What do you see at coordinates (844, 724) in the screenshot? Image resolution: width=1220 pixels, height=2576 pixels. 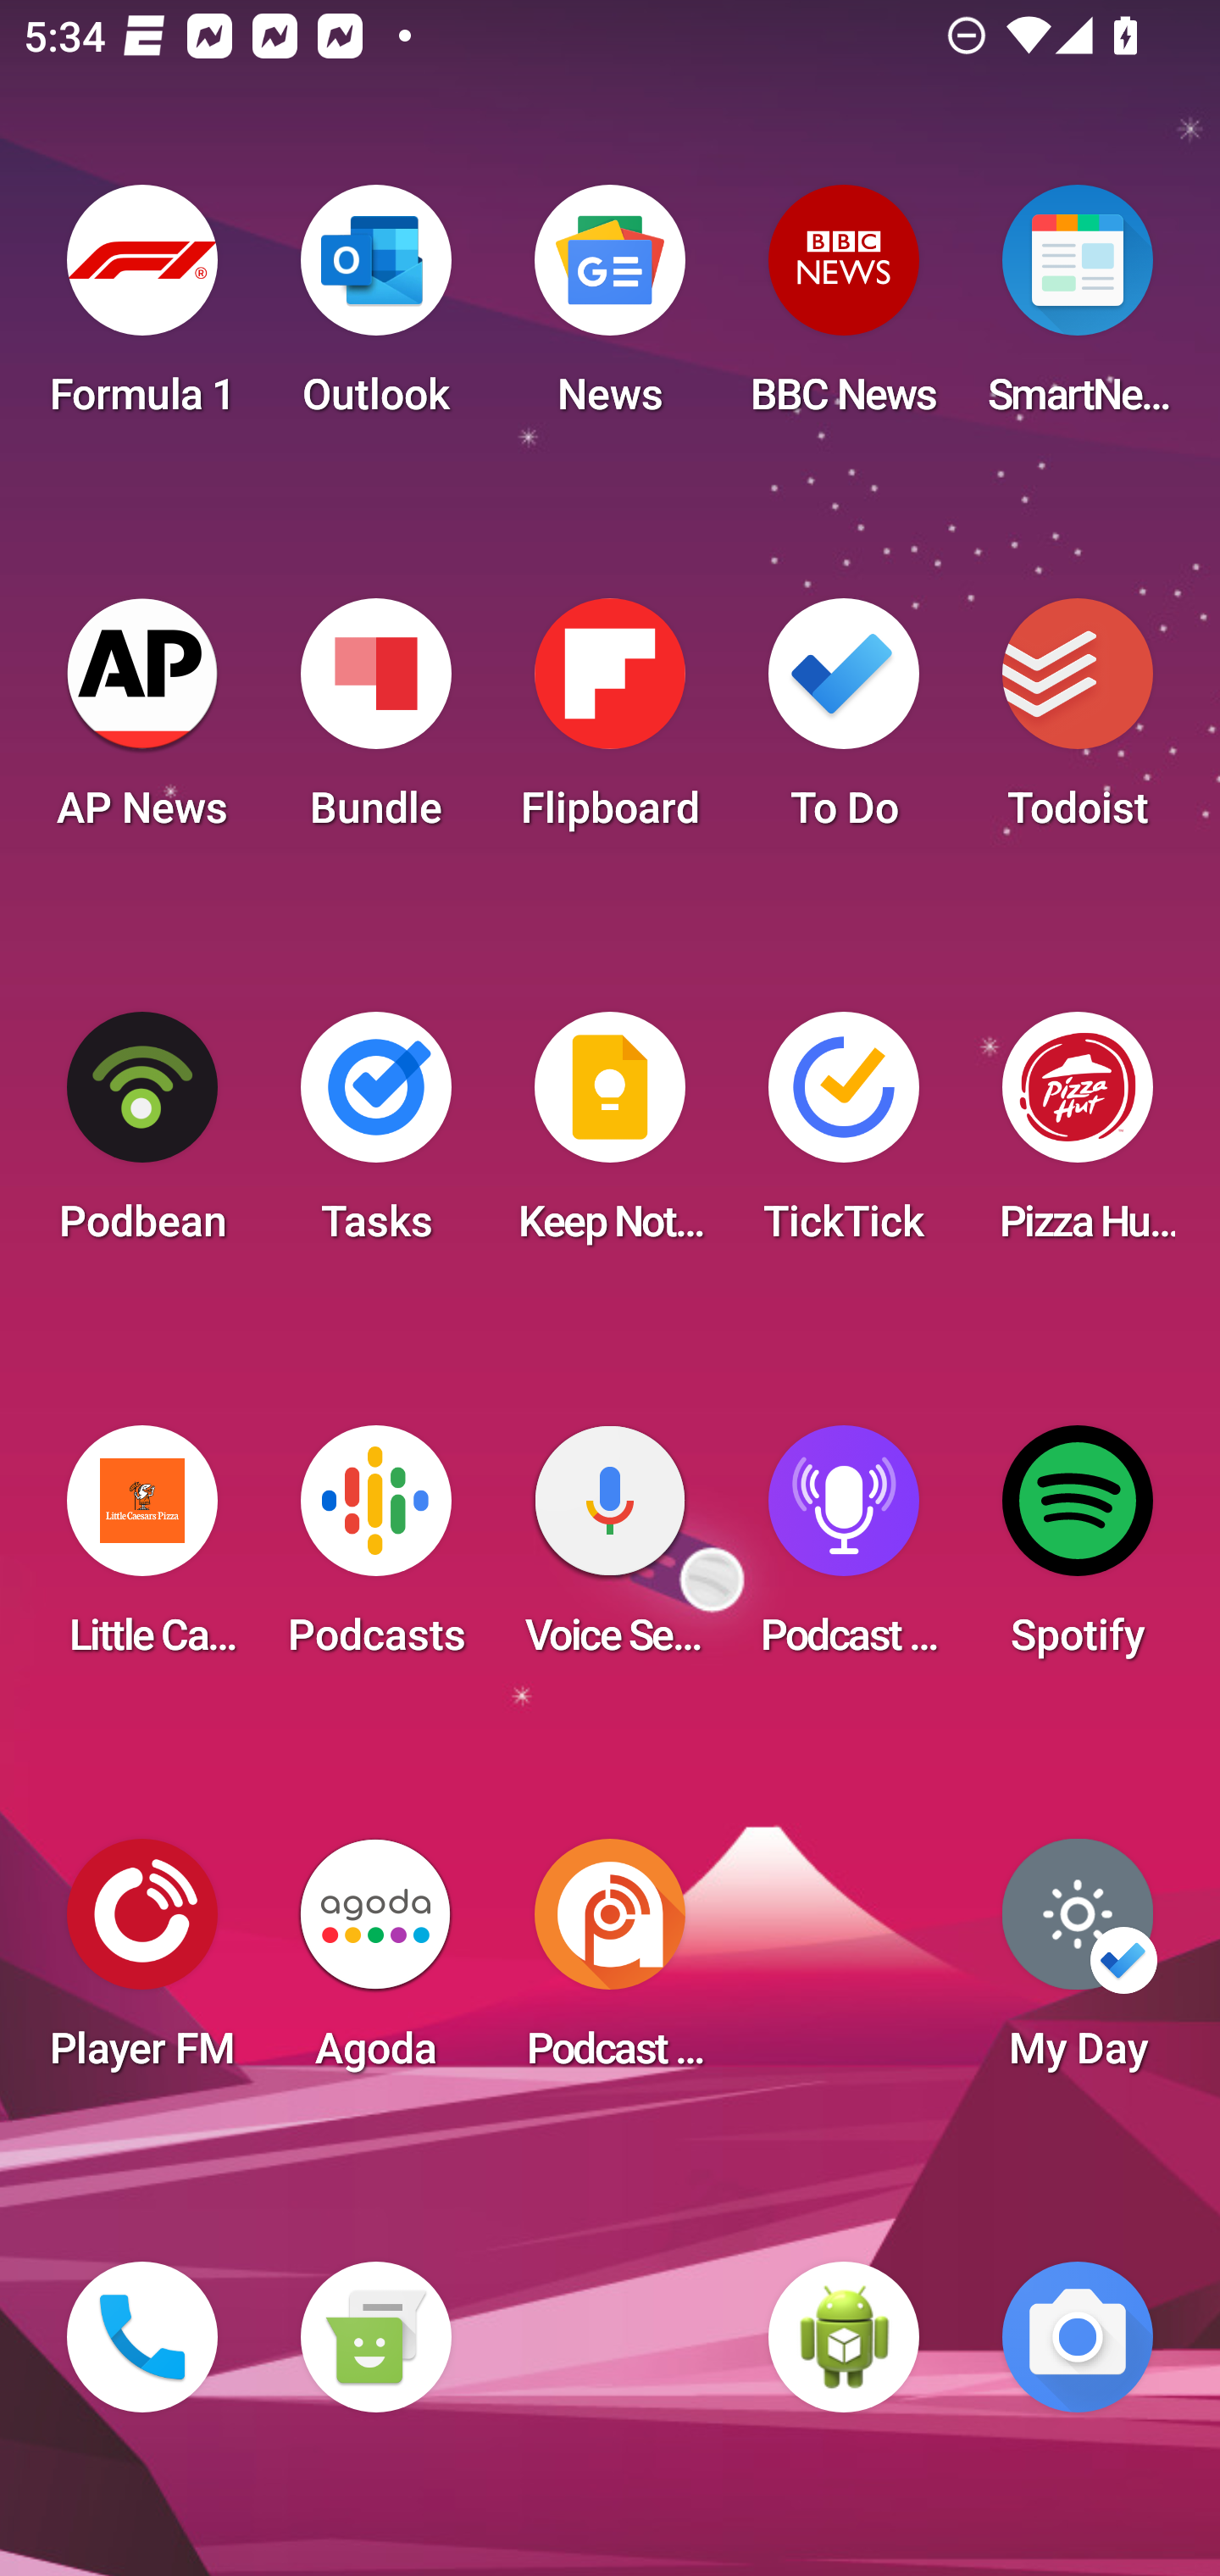 I see `To Do` at bounding box center [844, 724].